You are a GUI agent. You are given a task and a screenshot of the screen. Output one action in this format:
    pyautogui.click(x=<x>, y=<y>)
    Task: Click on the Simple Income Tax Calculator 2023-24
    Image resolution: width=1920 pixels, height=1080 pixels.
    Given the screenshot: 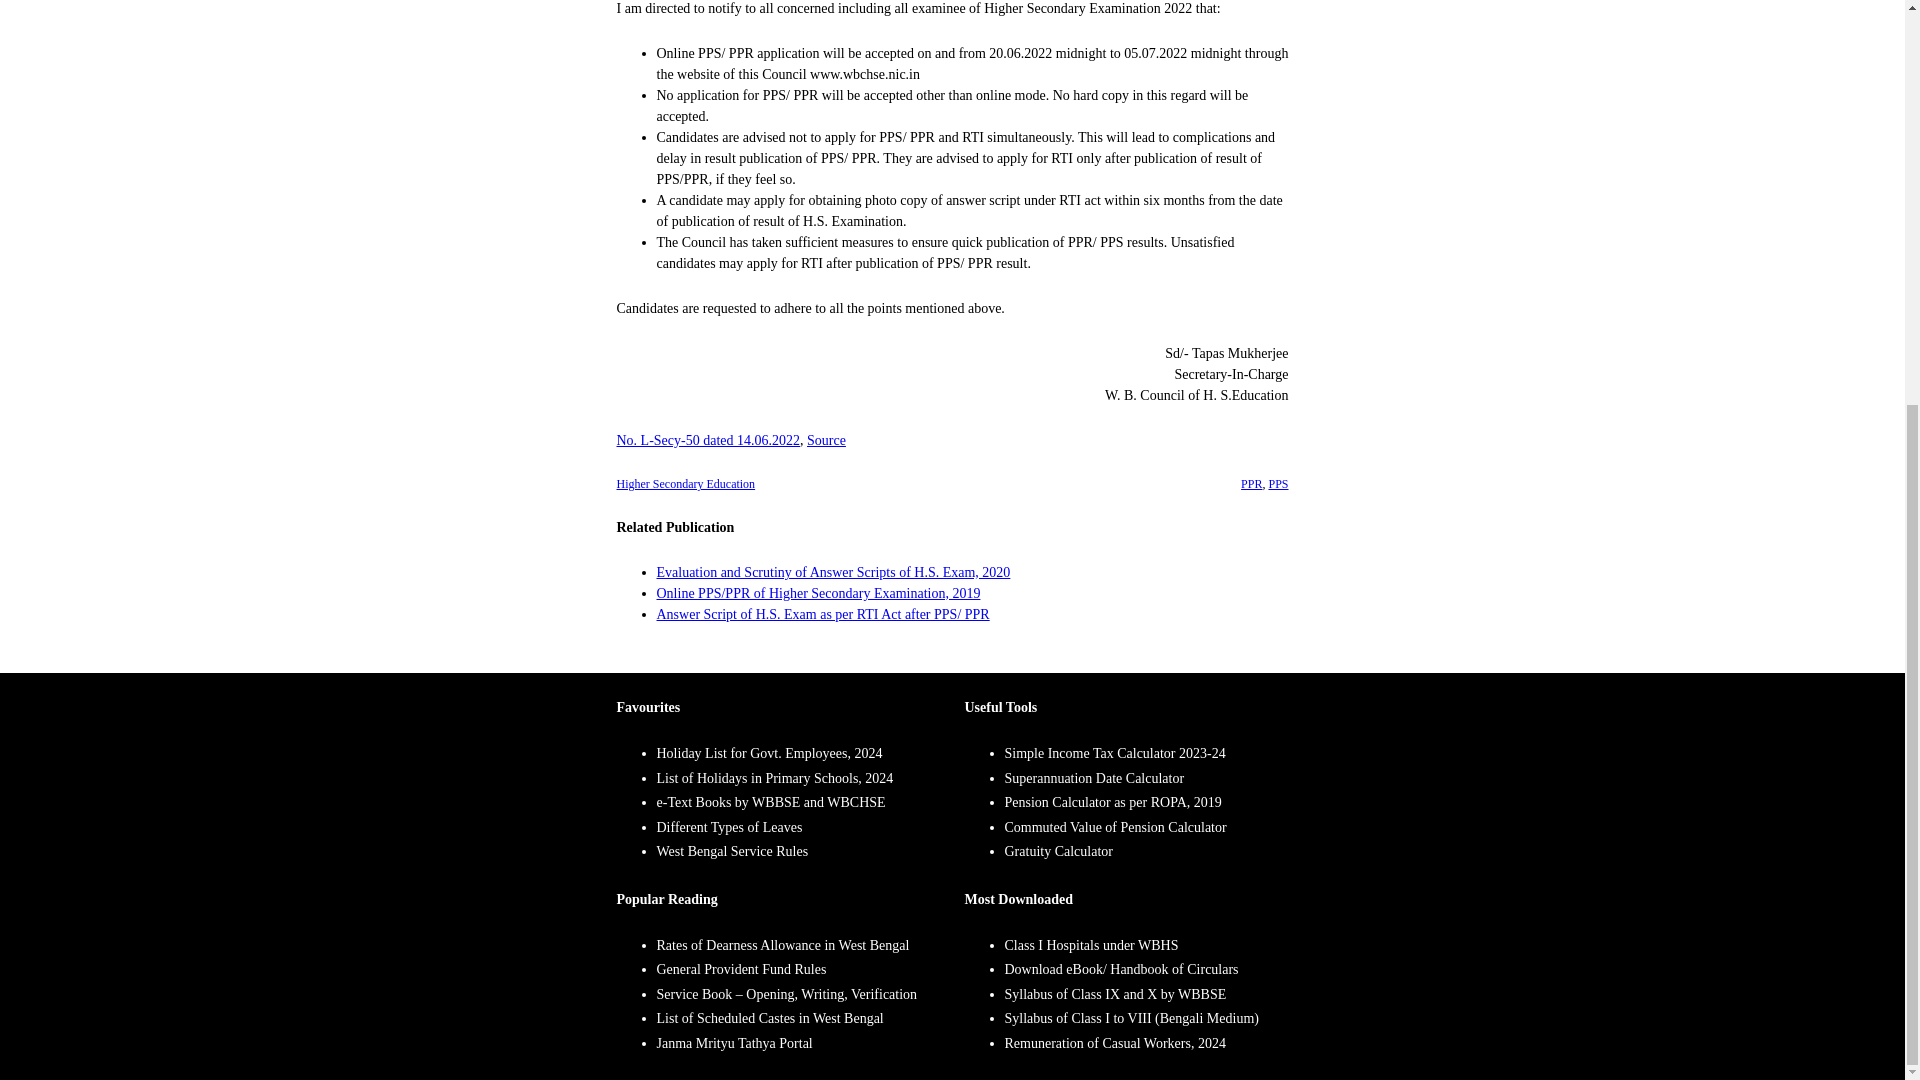 What is the action you would take?
    pyautogui.click(x=1114, y=754)
    